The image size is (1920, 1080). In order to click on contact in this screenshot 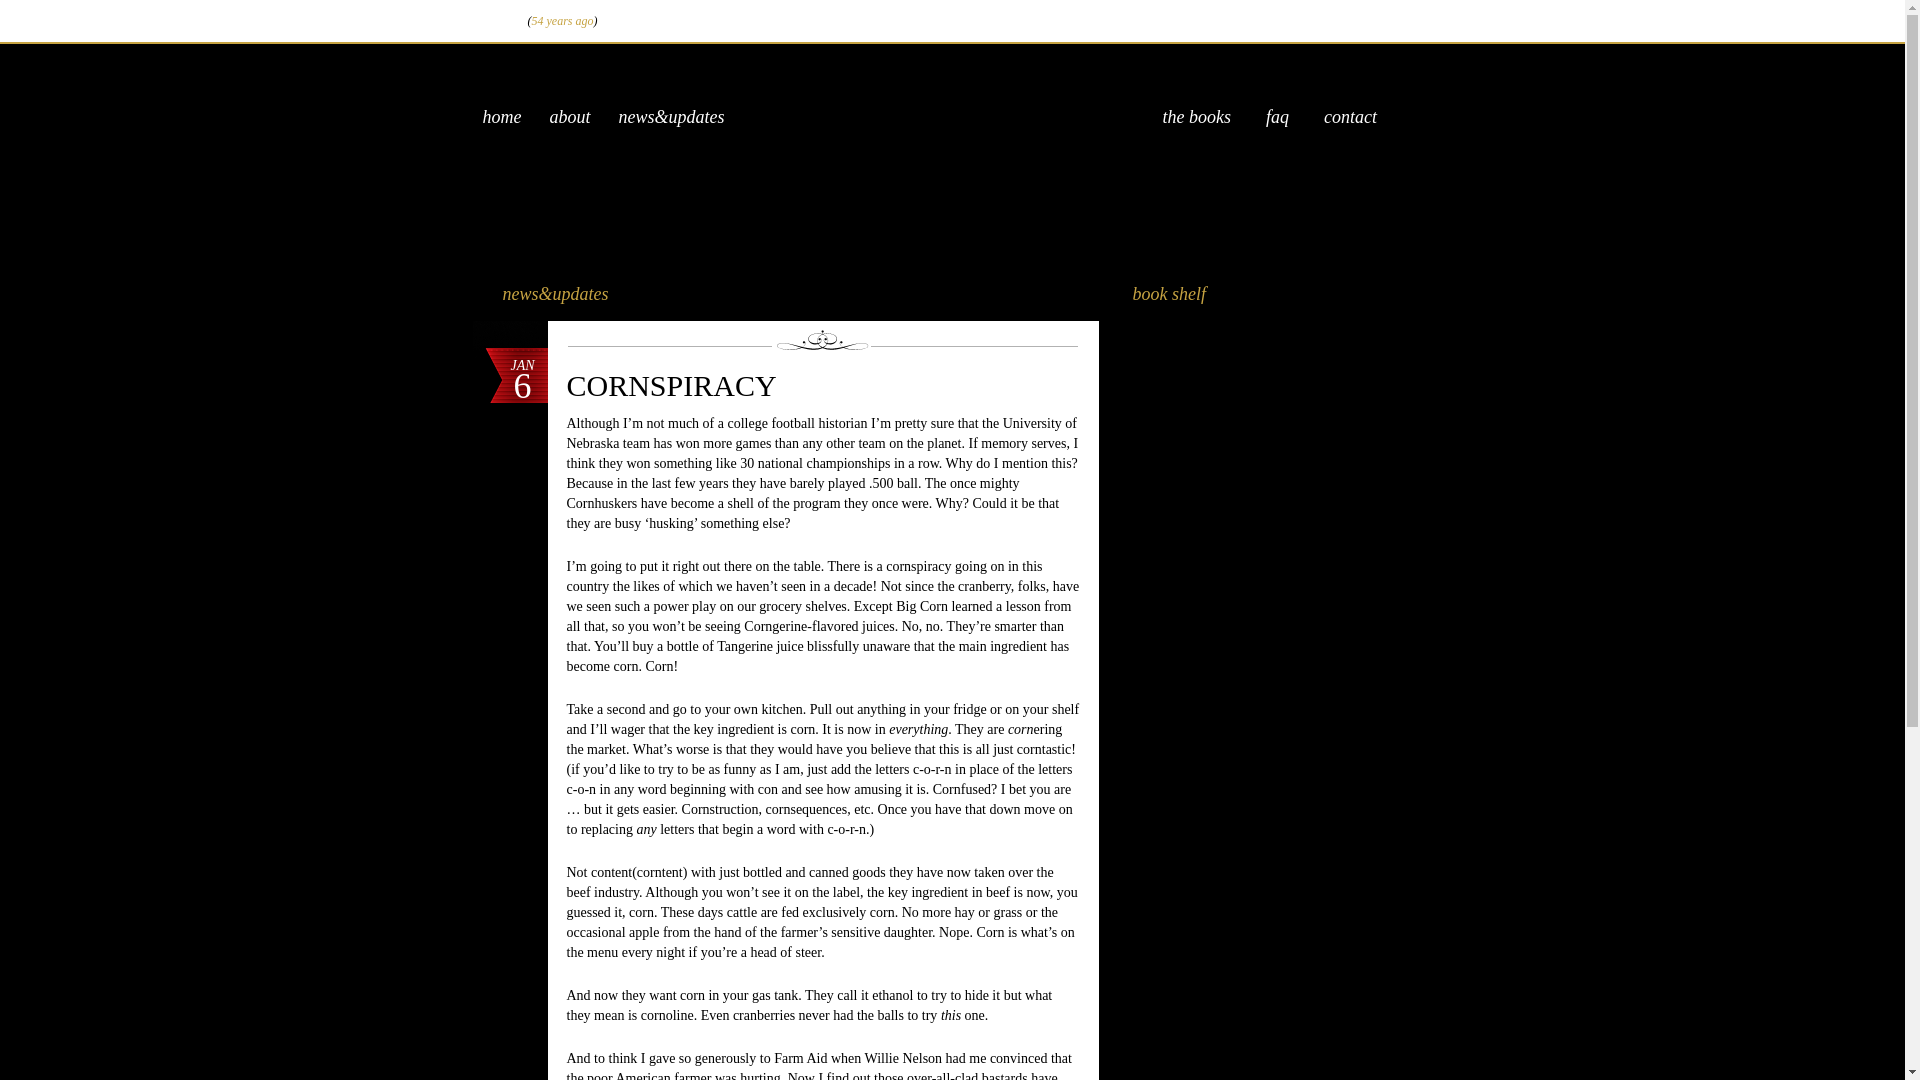, I will do `click(1350, 116)`.